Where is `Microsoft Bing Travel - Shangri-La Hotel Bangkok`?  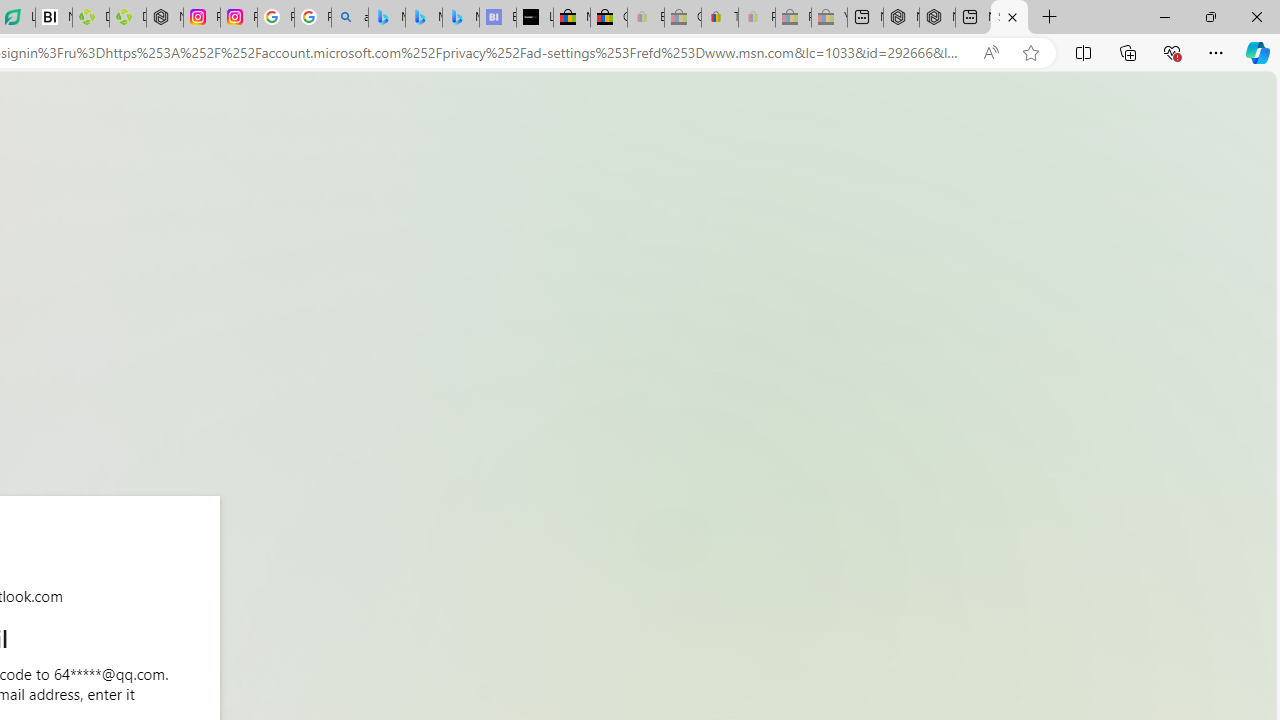 Microsoft Bing Travel - Shangri-La Hotel Bangkok is located at coordinates (460, 18).